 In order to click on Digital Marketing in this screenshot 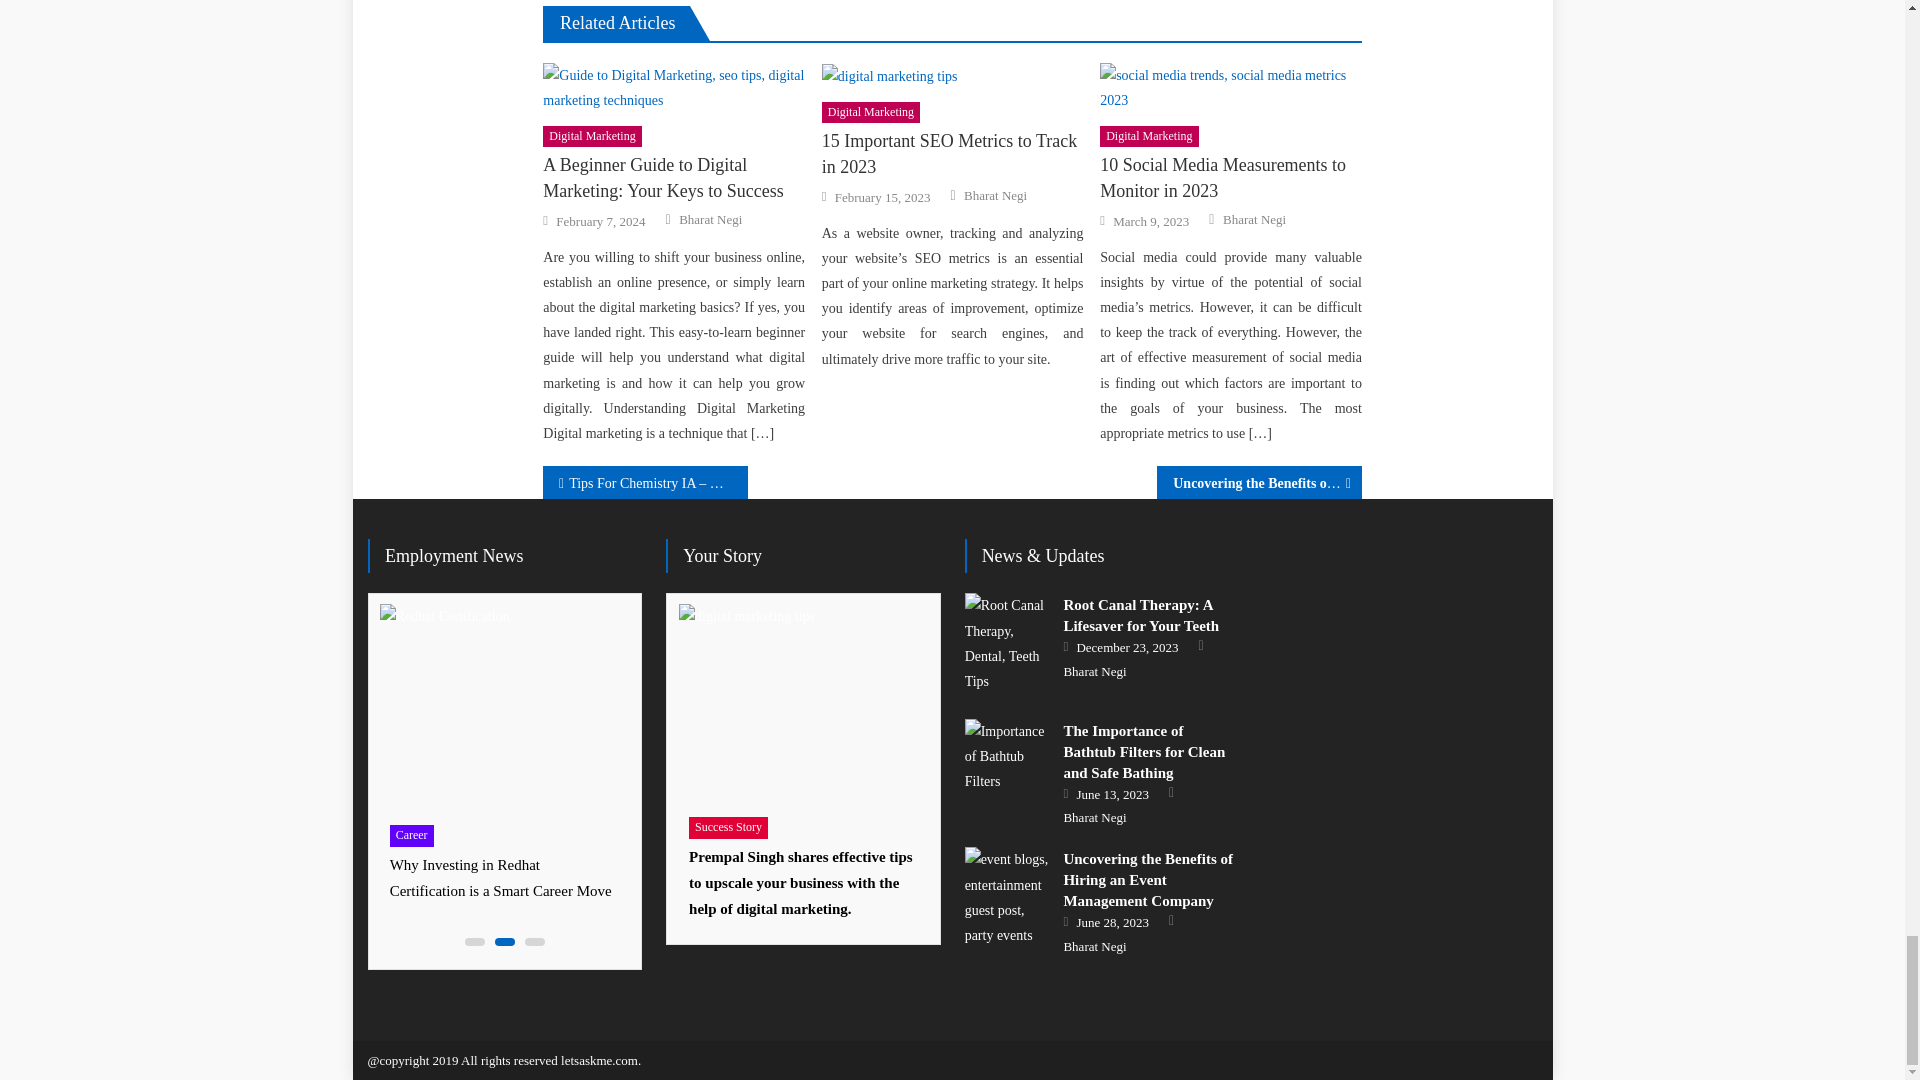, I will do `click(870, 112)`.